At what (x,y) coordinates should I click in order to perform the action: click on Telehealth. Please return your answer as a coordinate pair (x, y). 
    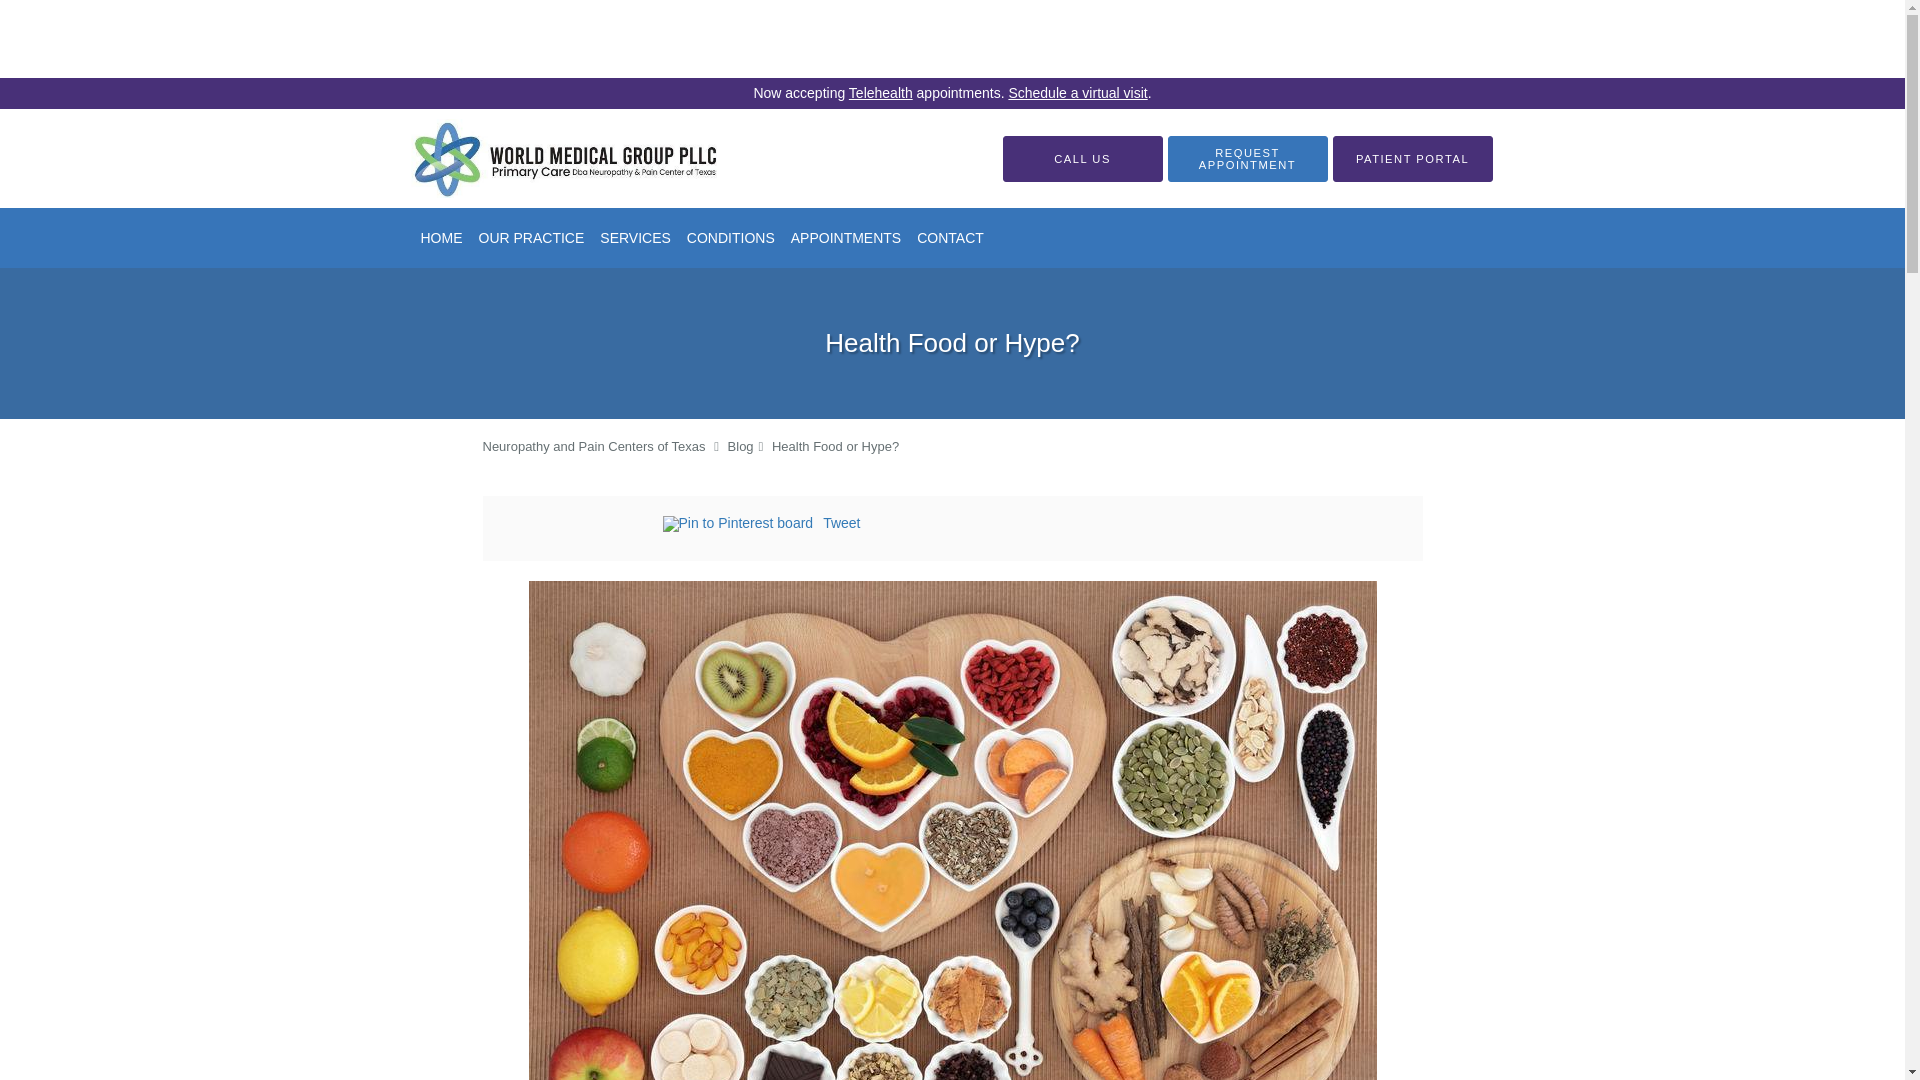
    Looking at the image, I should click on (880, 93).